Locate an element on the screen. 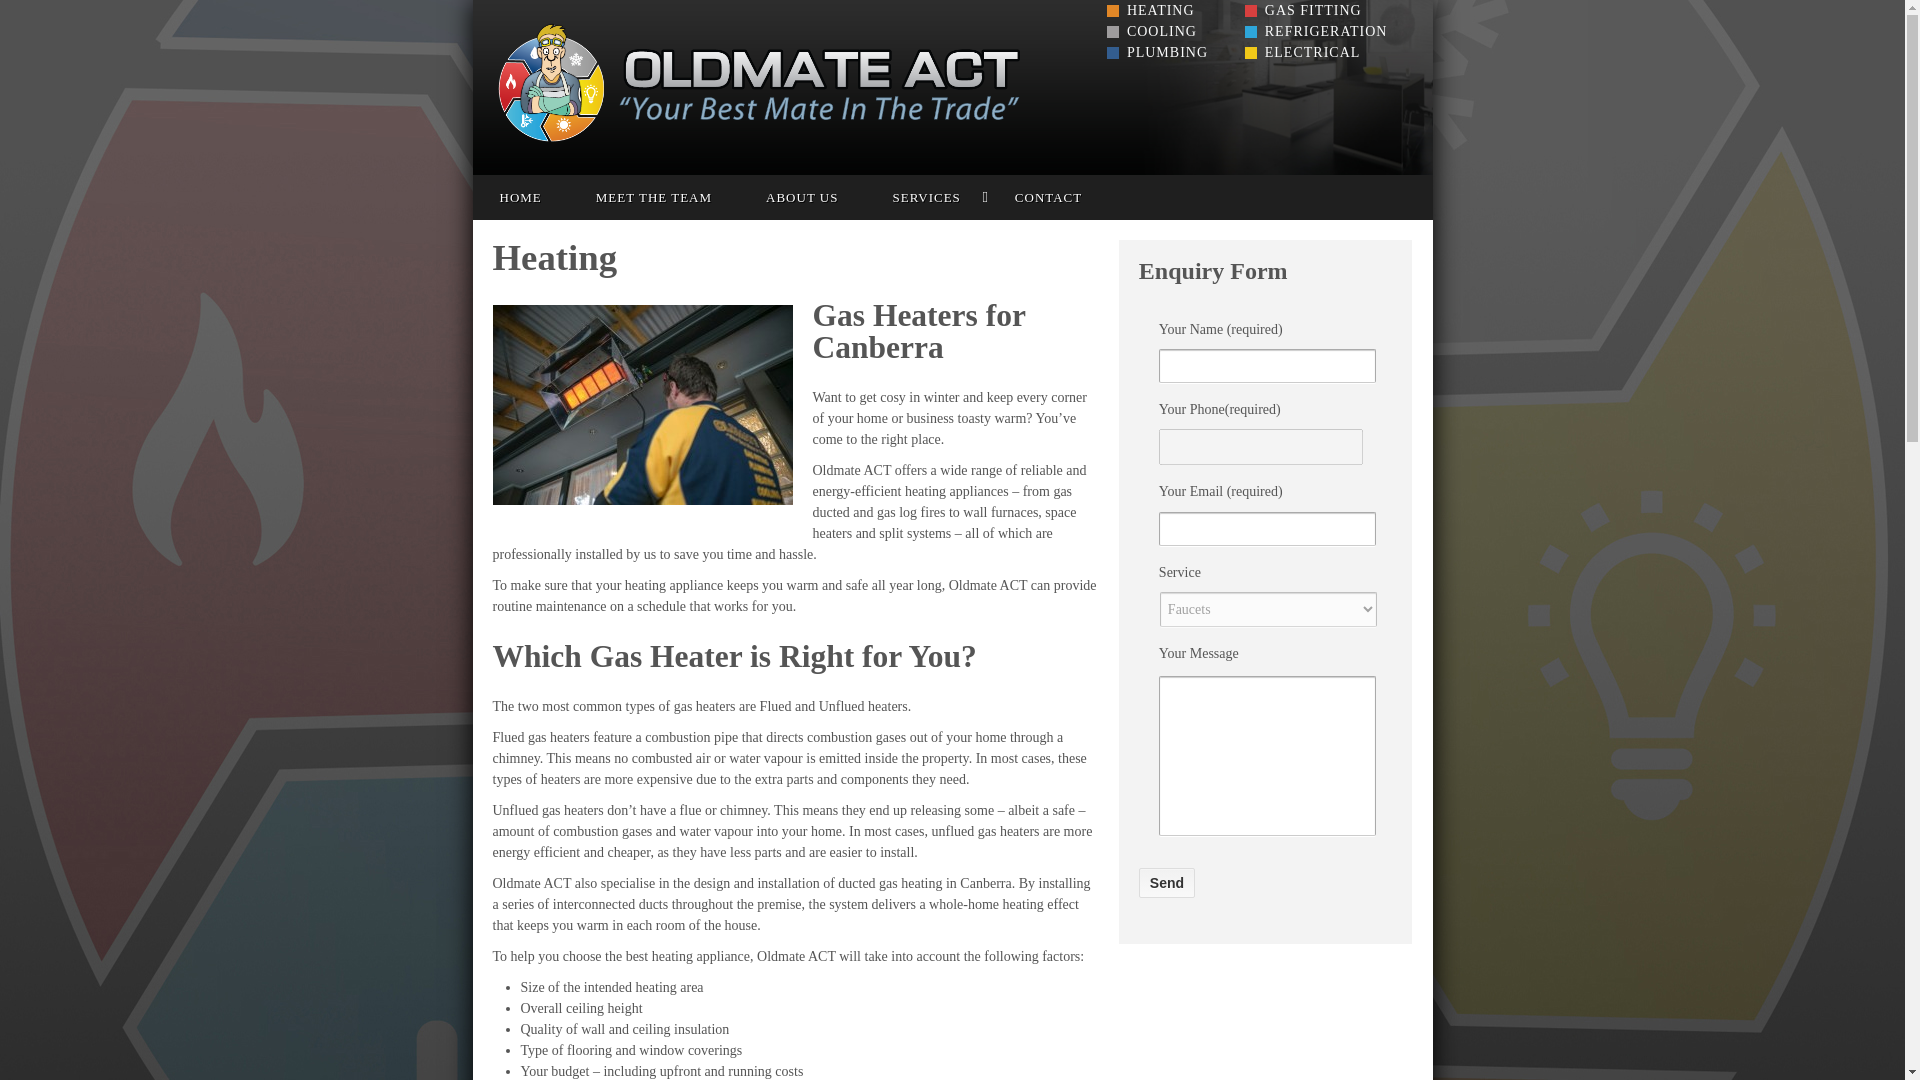  COOLING is located at coordinates (1152, 30).